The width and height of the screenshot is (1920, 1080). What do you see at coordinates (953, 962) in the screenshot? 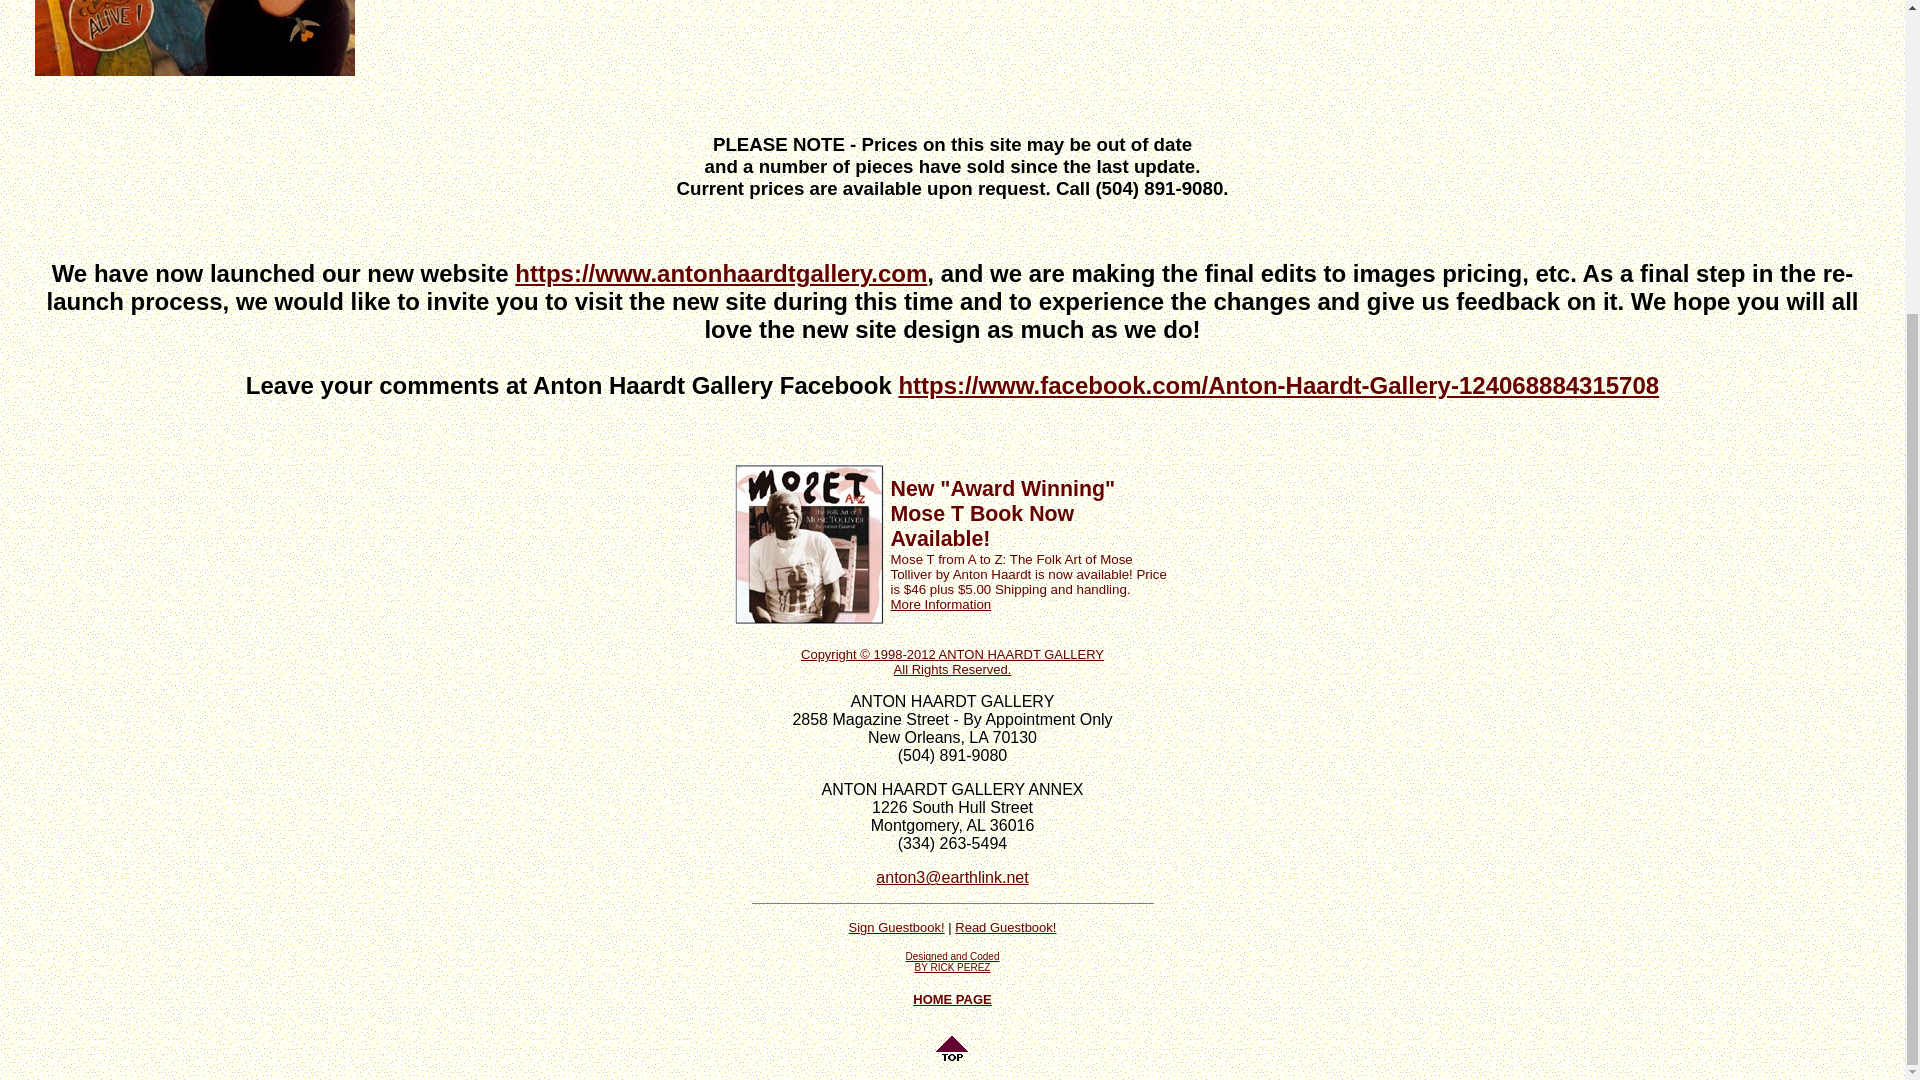
I see `Sign Guestbook!` at bounding box center [953, 962].